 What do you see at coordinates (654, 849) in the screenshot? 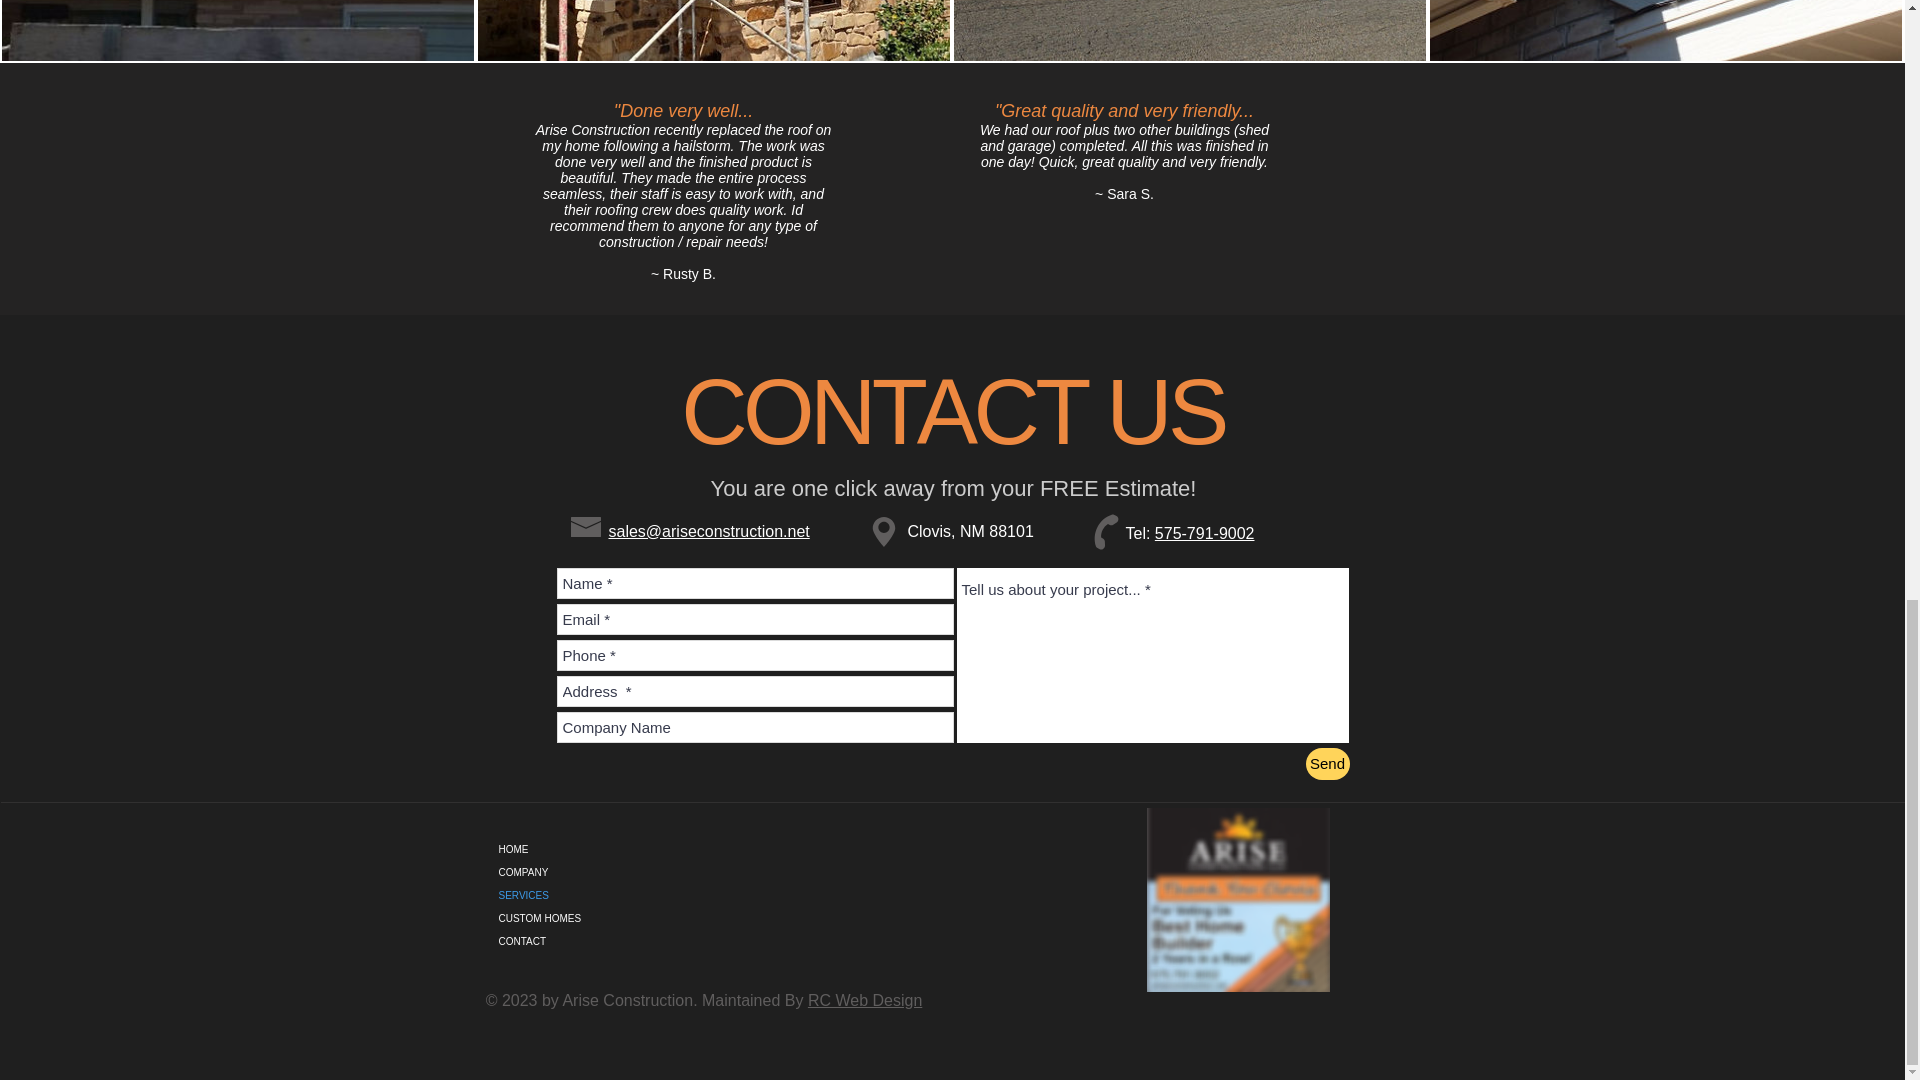
I see `HOME` at bounding box center [654, 849].